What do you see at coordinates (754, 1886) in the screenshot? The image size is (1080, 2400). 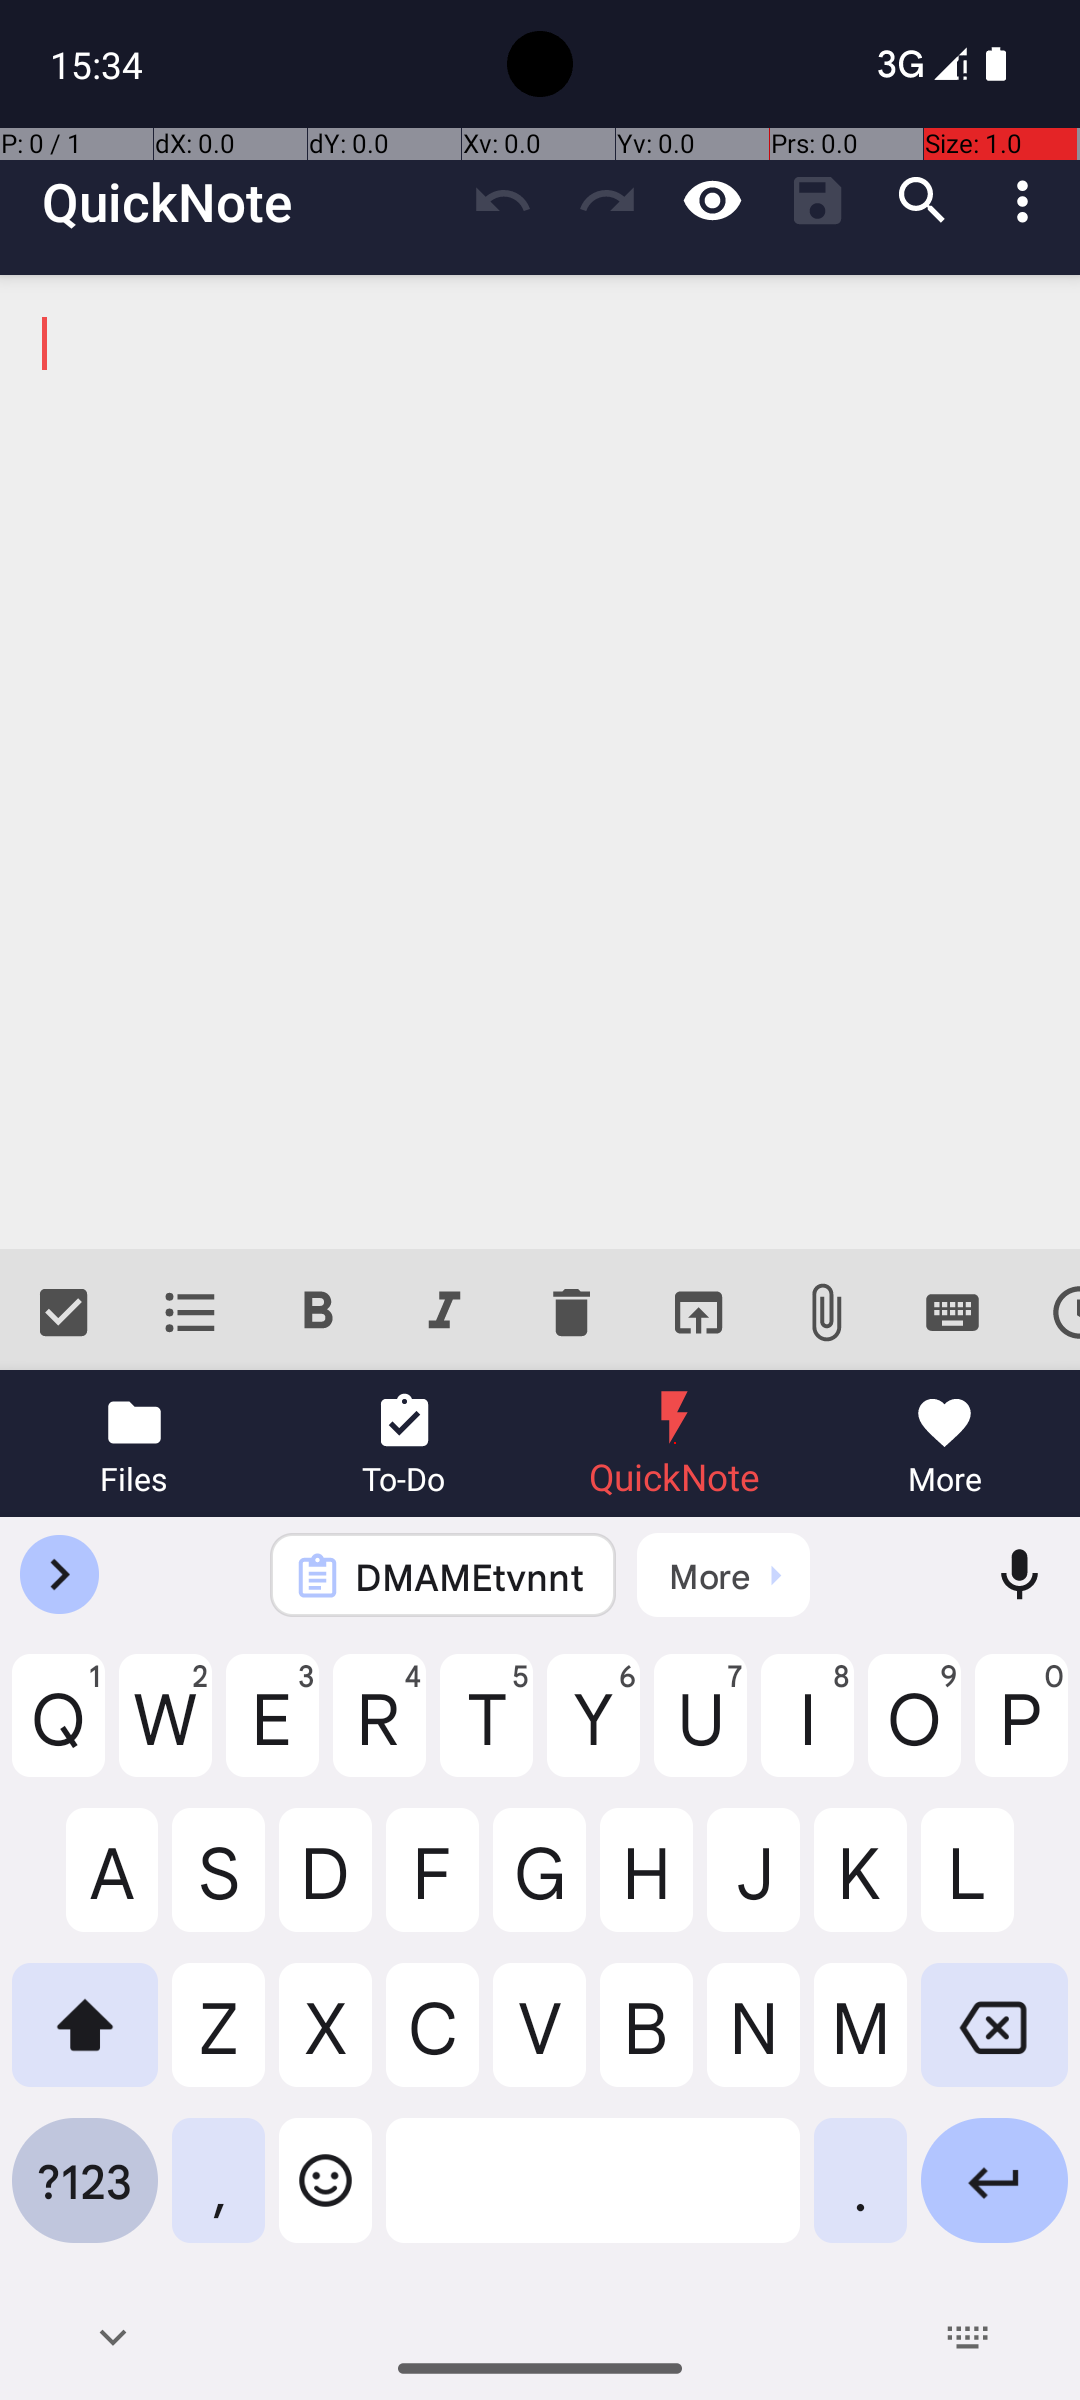 I see `J` at bounding box center [754, 1886].